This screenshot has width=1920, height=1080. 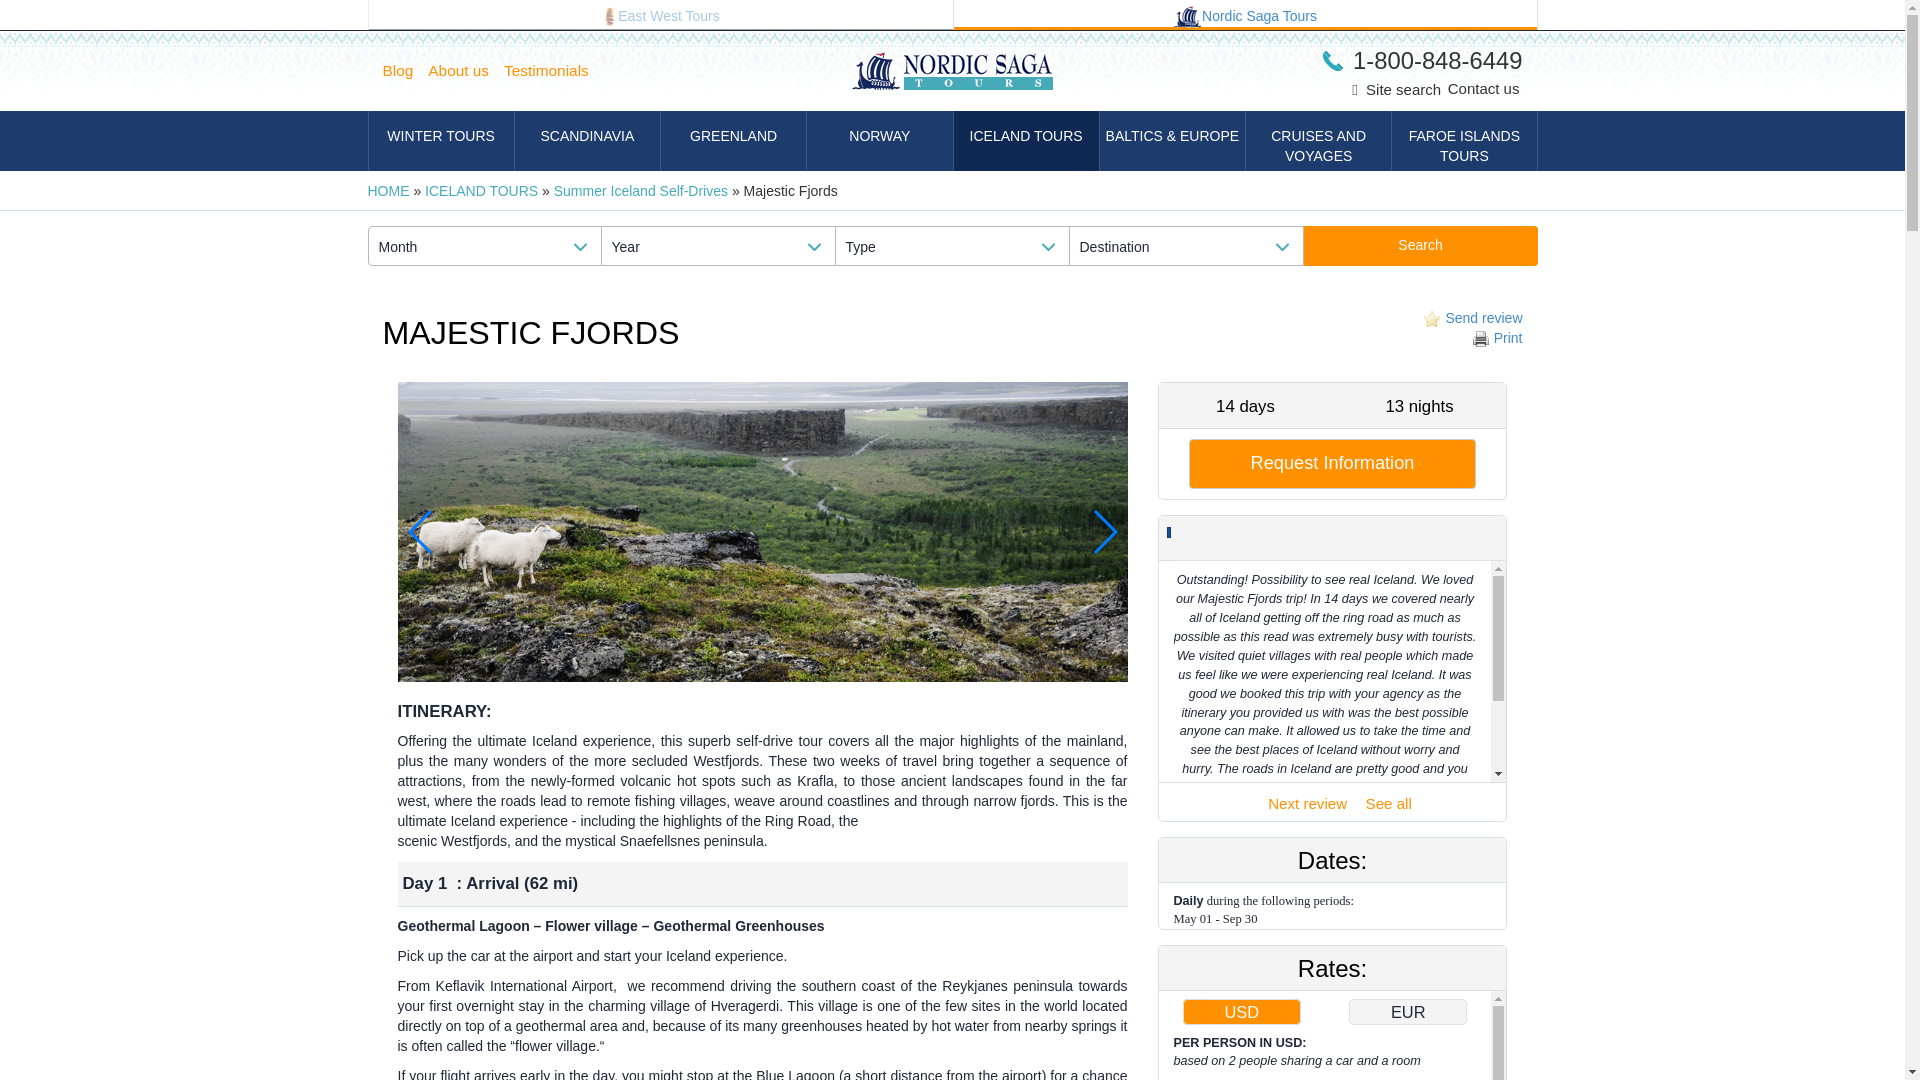 What do you see at coordinates (466, 71) in the screenshot?
I see `About us` at bounding box center [466, 71].